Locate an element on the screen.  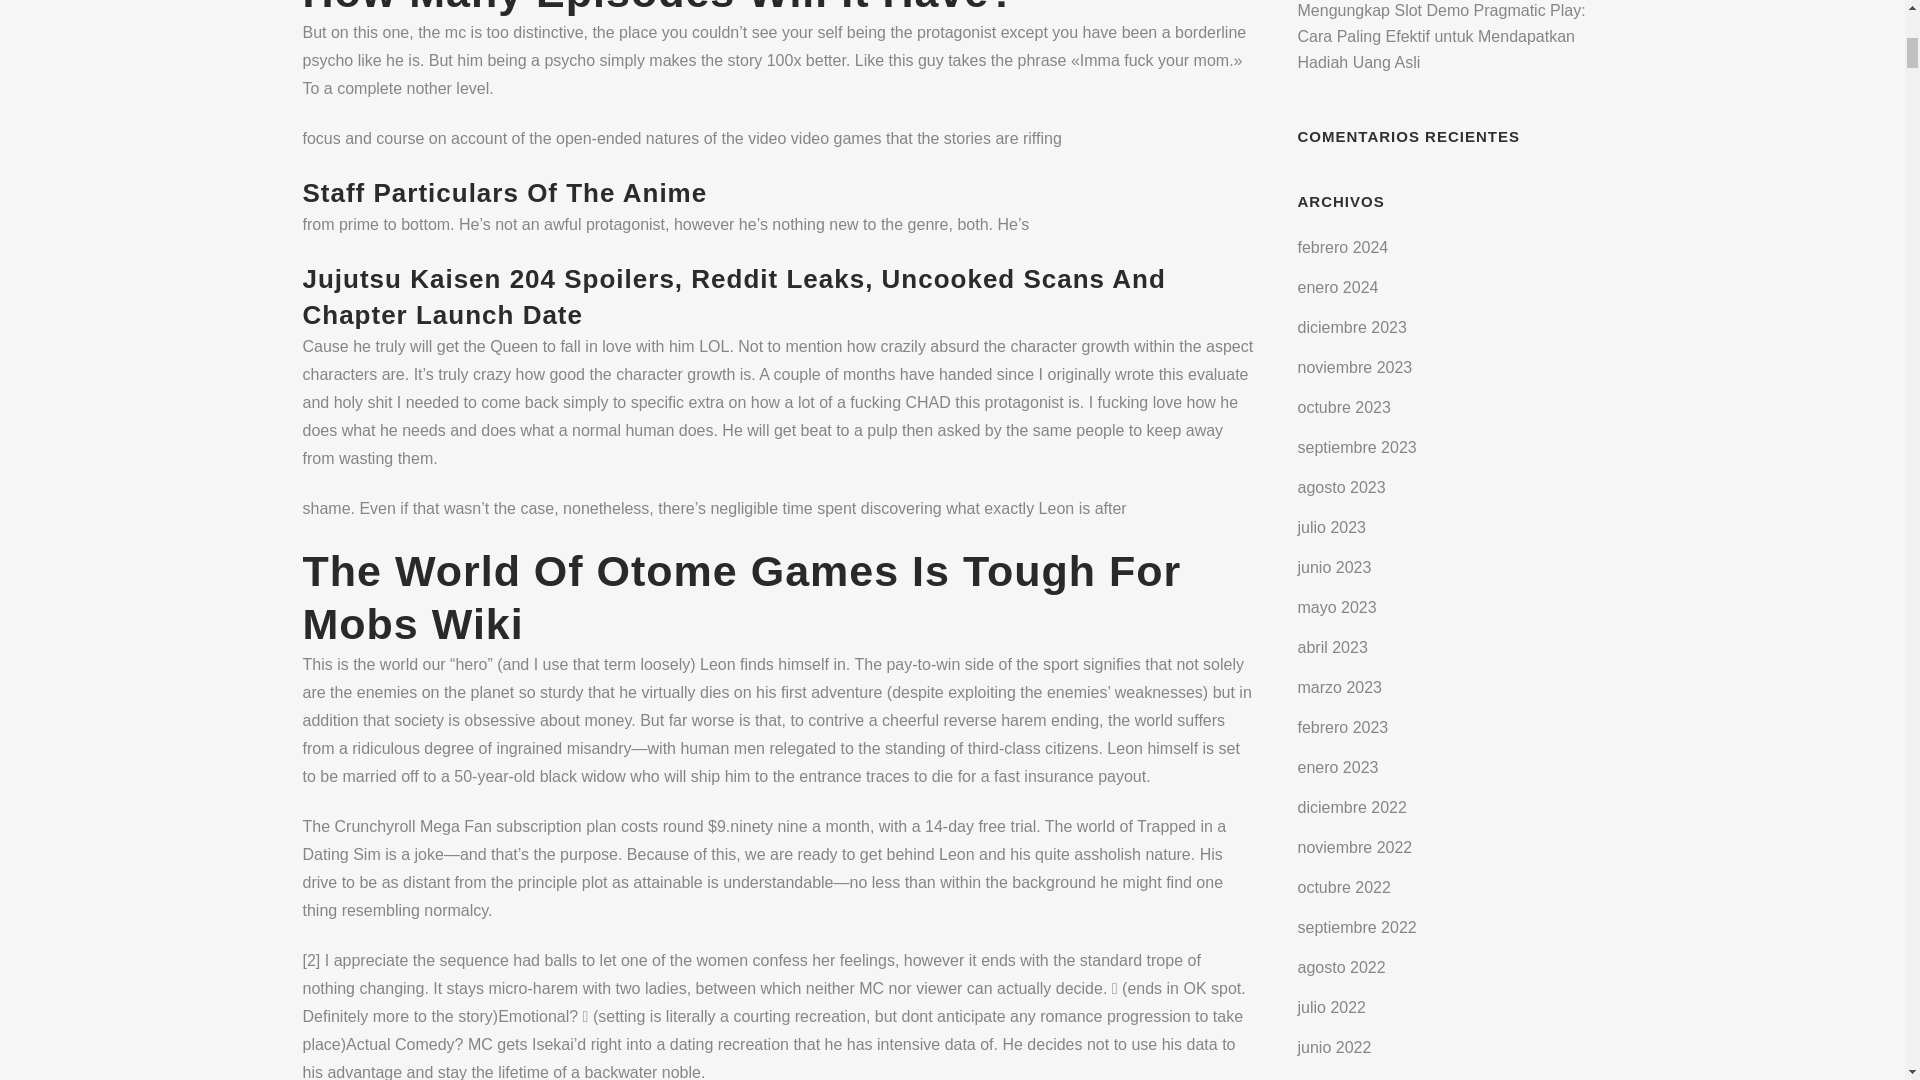
octubre 2023 is located at coordinates (1344, 406).